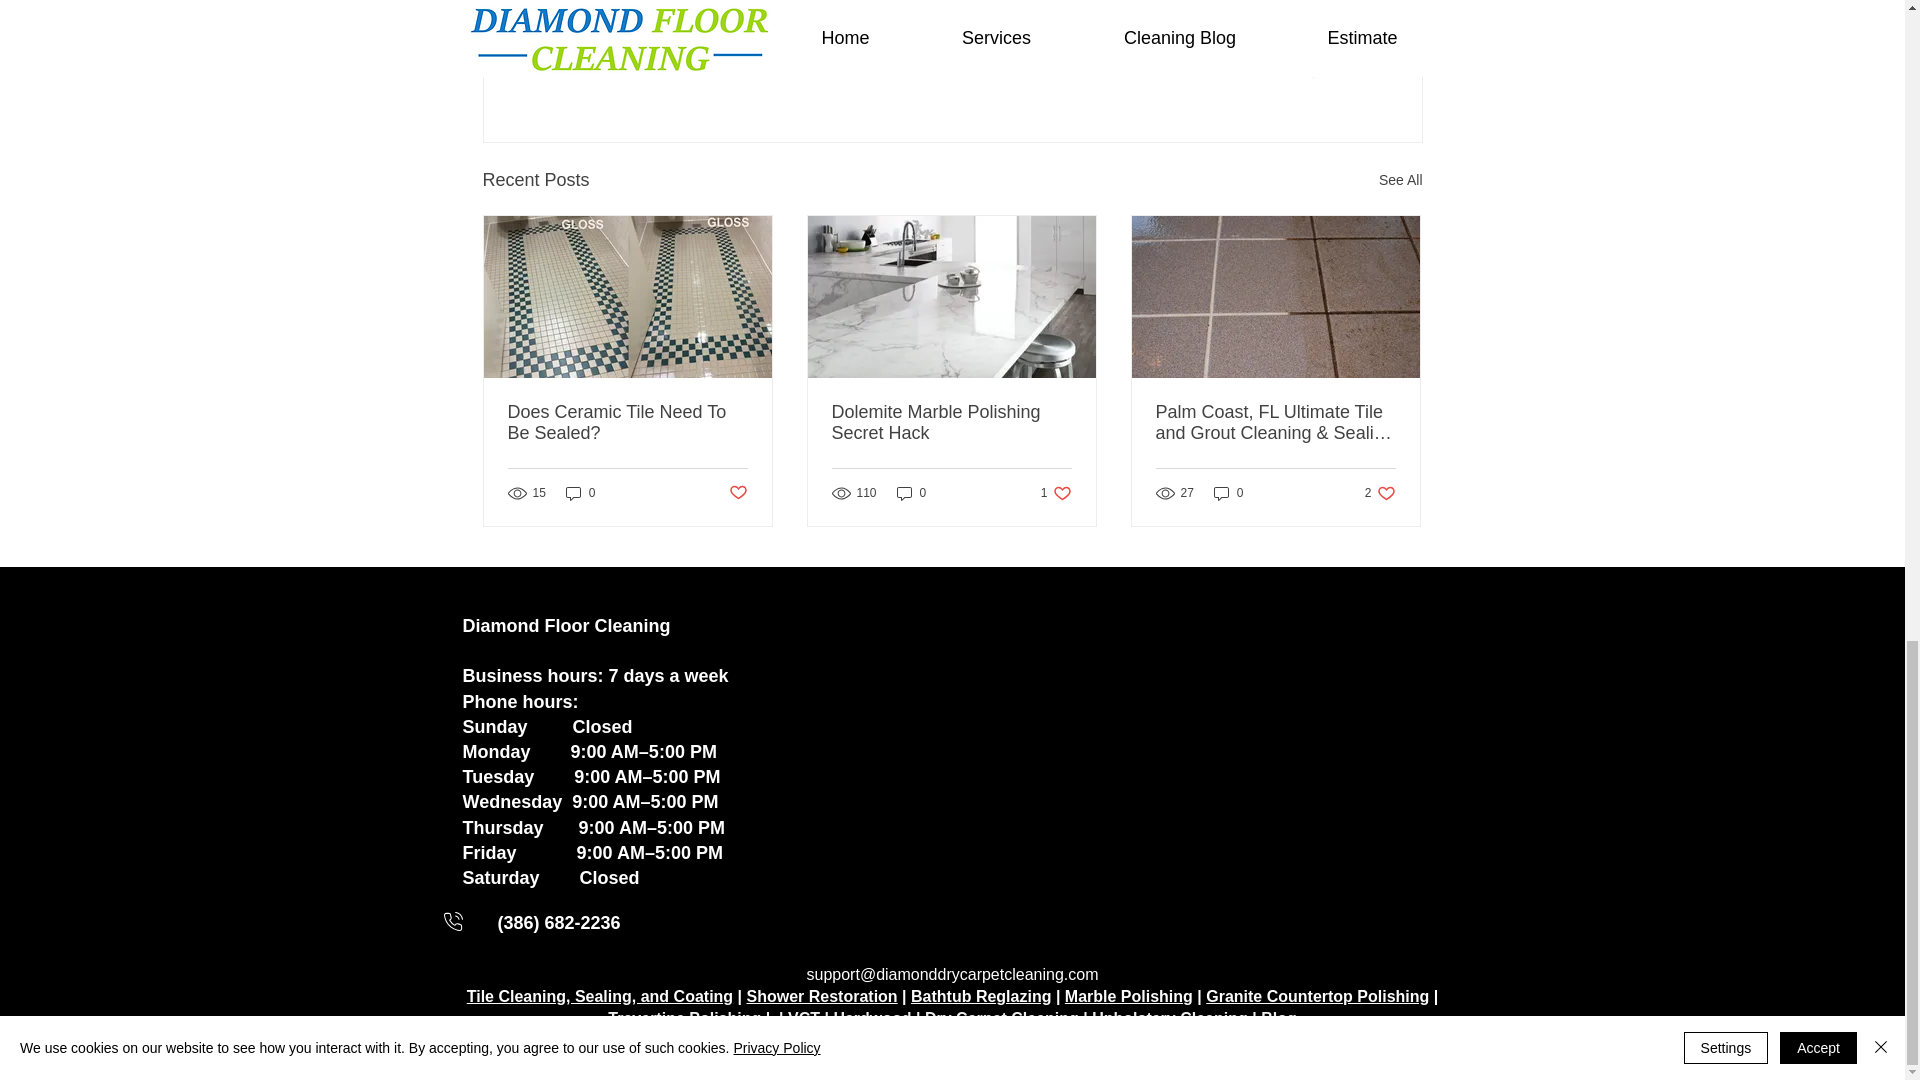 The width and height of the screenshot is (1920, 1080). What do you see at coordinates (980, 996) in the screenshot?
I see `Bathtub Reglazing` at bounding box center [980, 996].